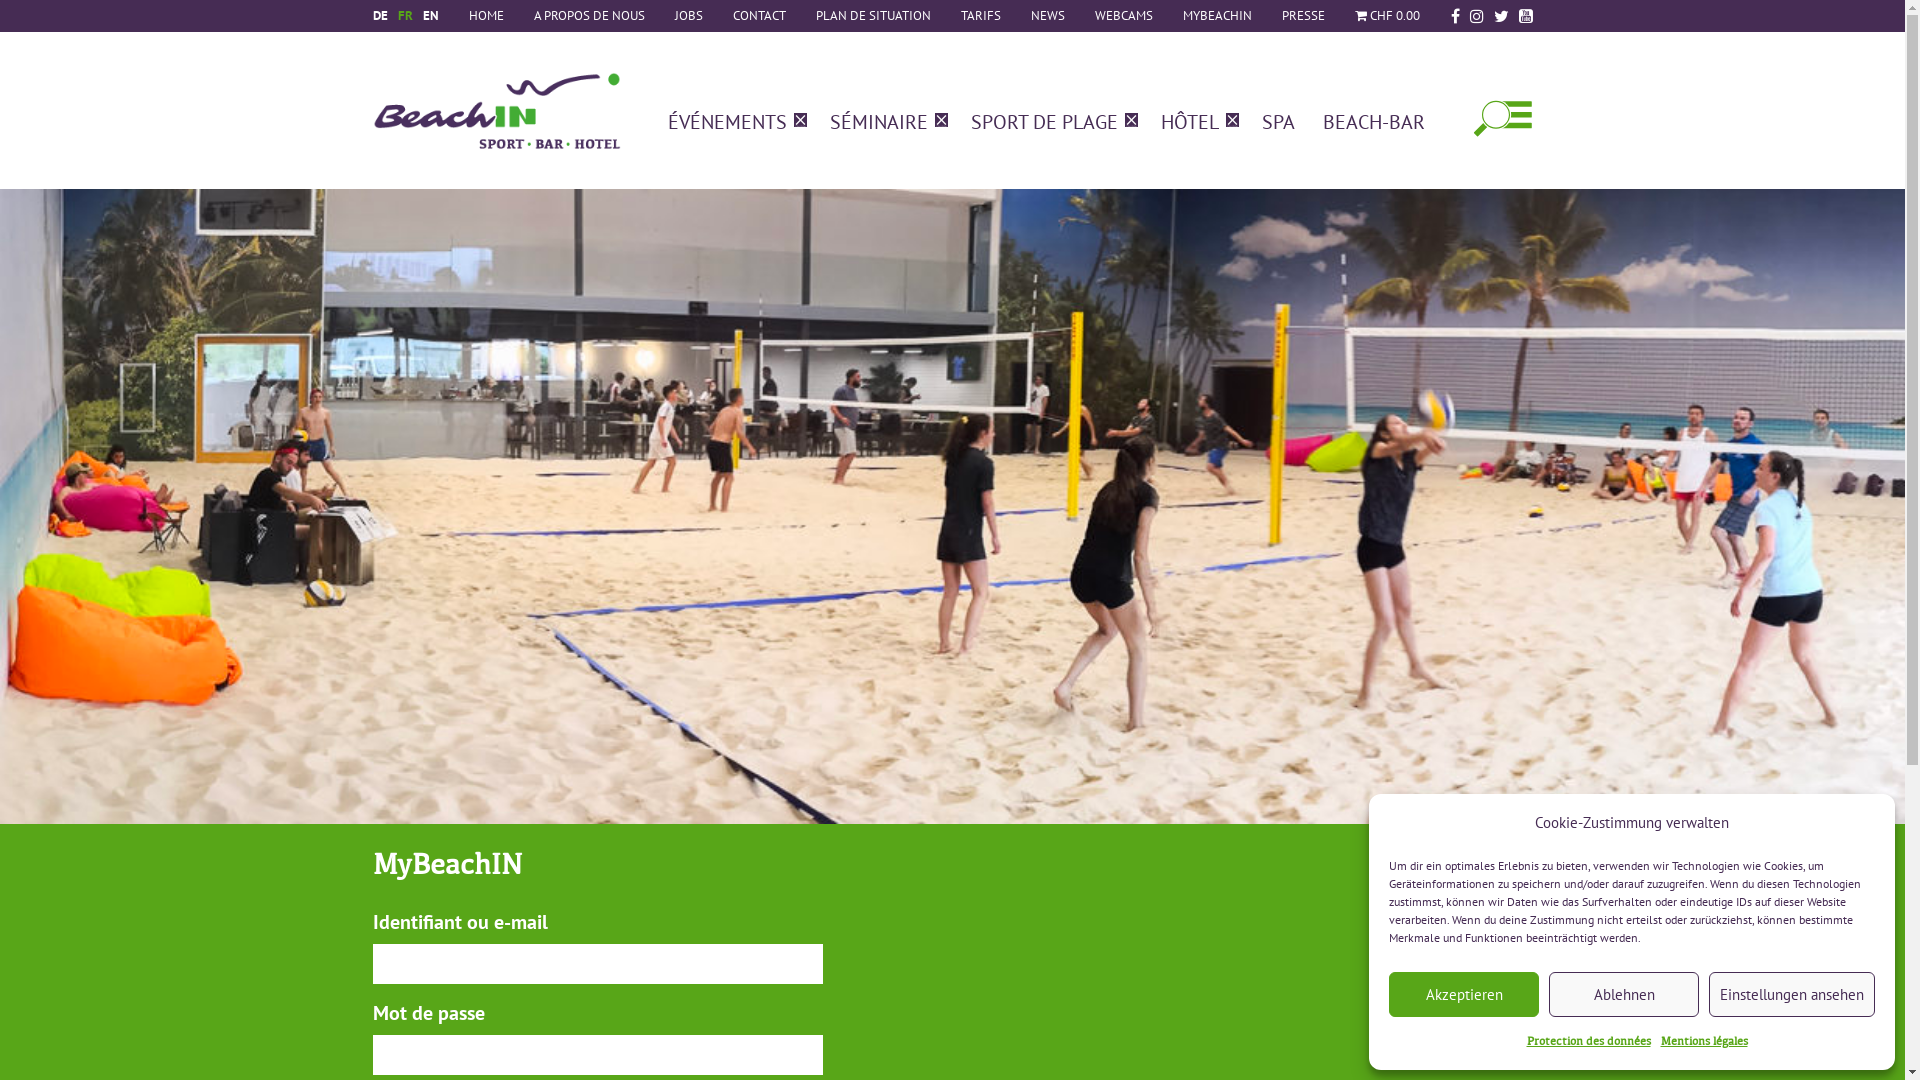 This screenshot has width=1920, height=1080. Describe the element at coordinates (981, 16) in the screenshot. I see `TARIFS` at that location.